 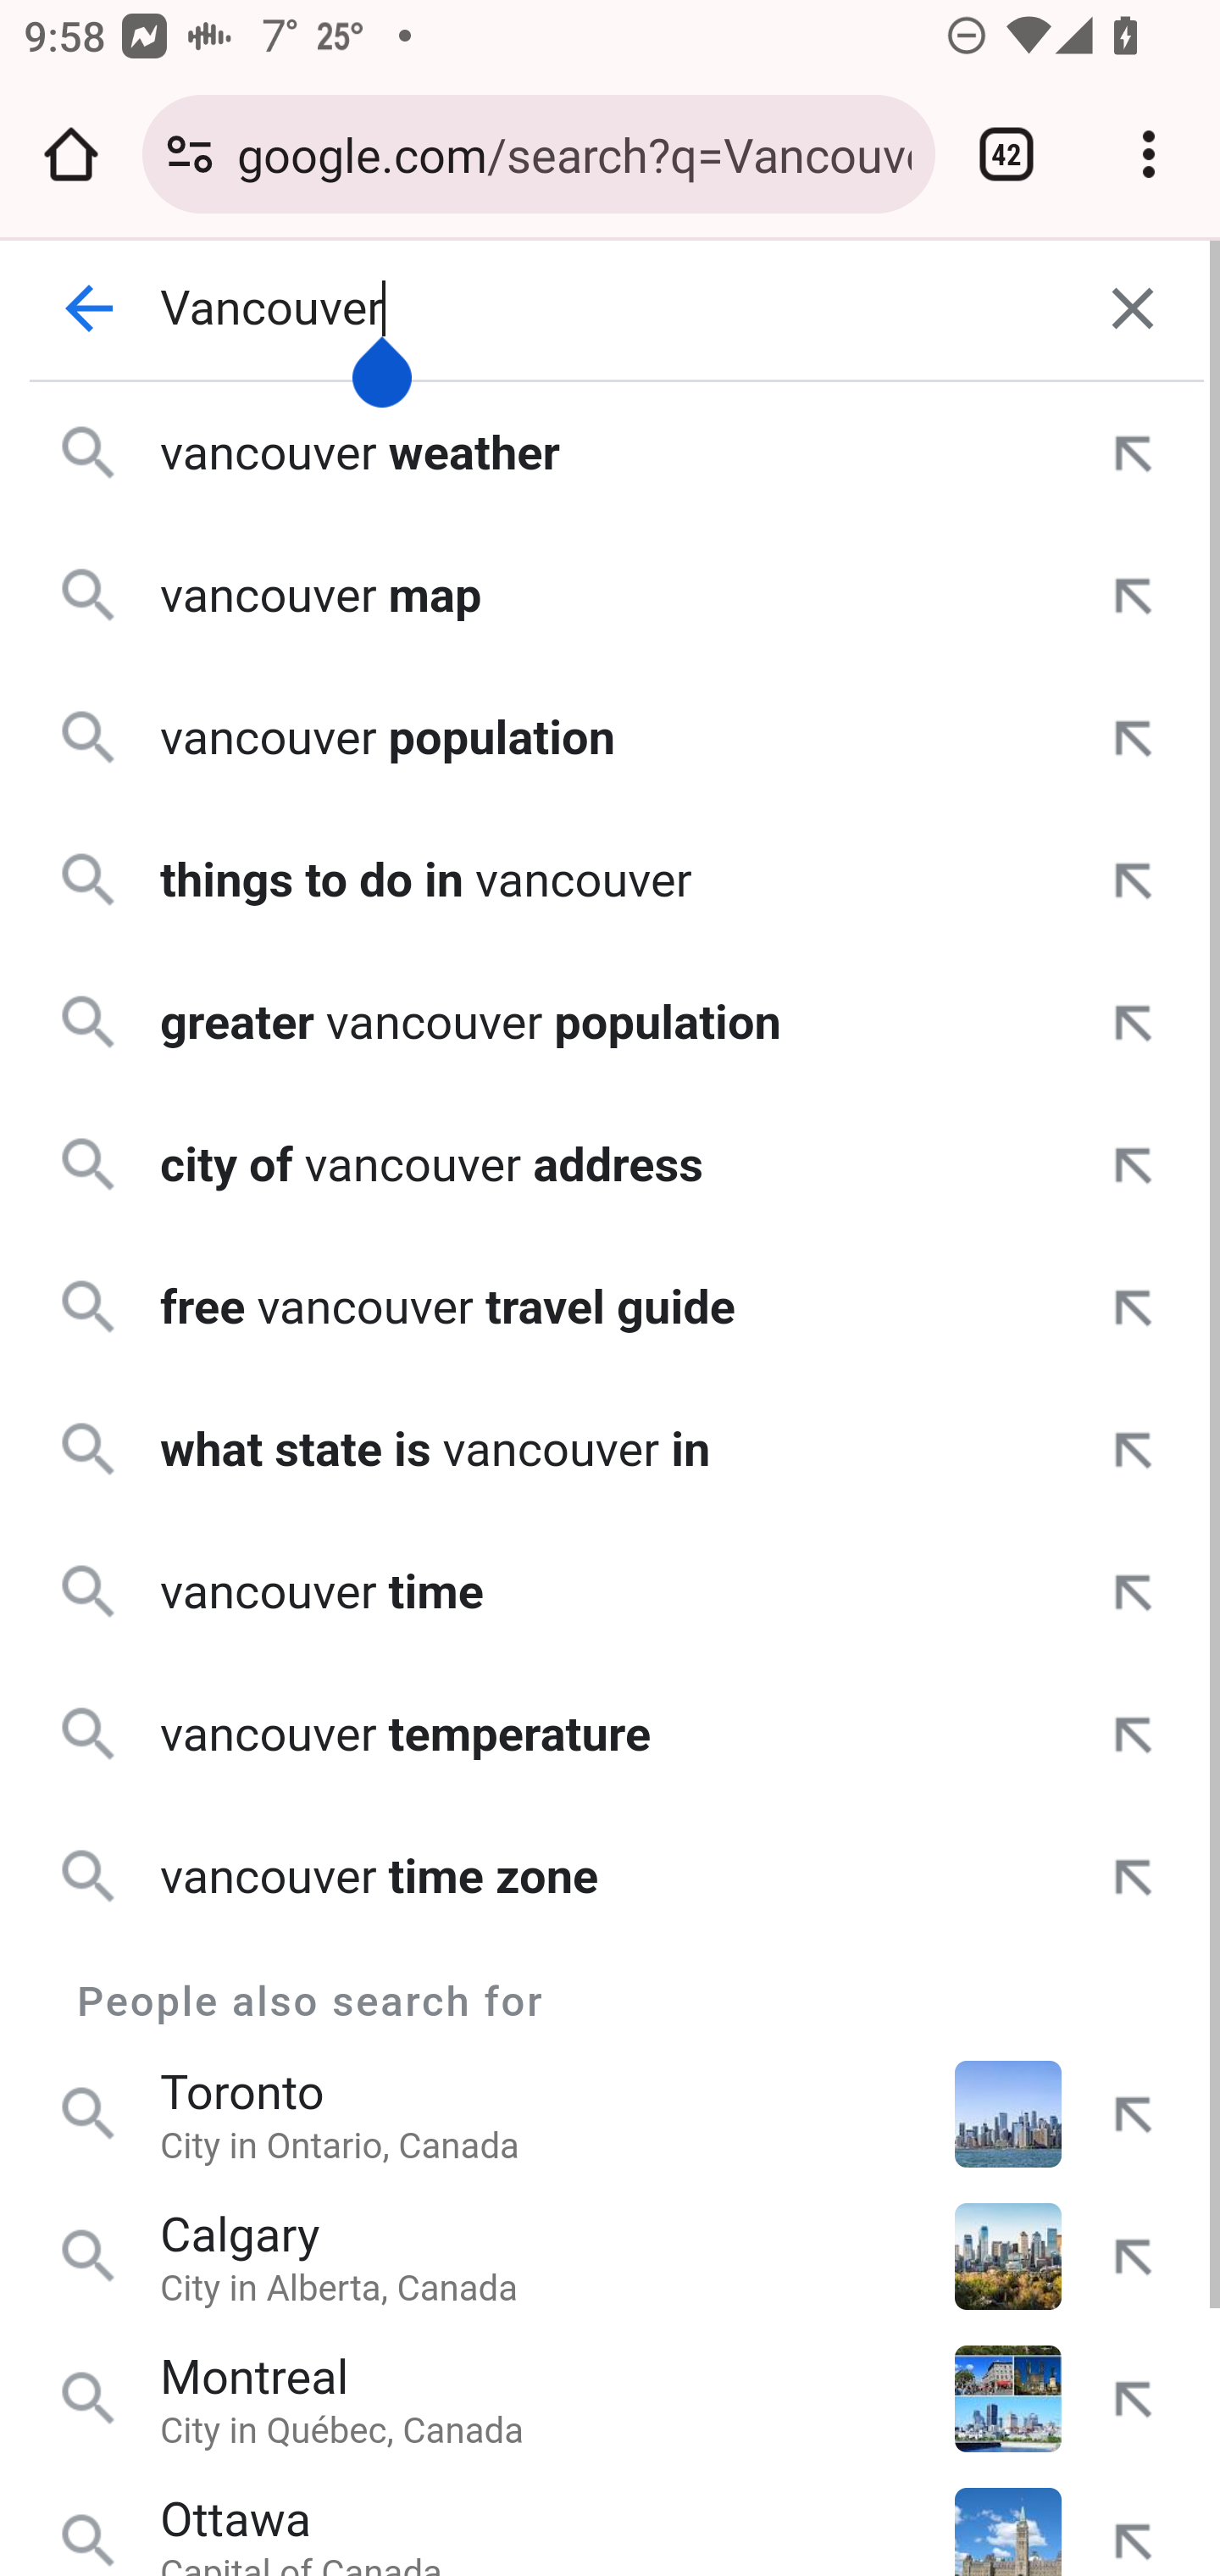 I want to click on Customize and control Google Chrome, so click(x=1149, y=154).